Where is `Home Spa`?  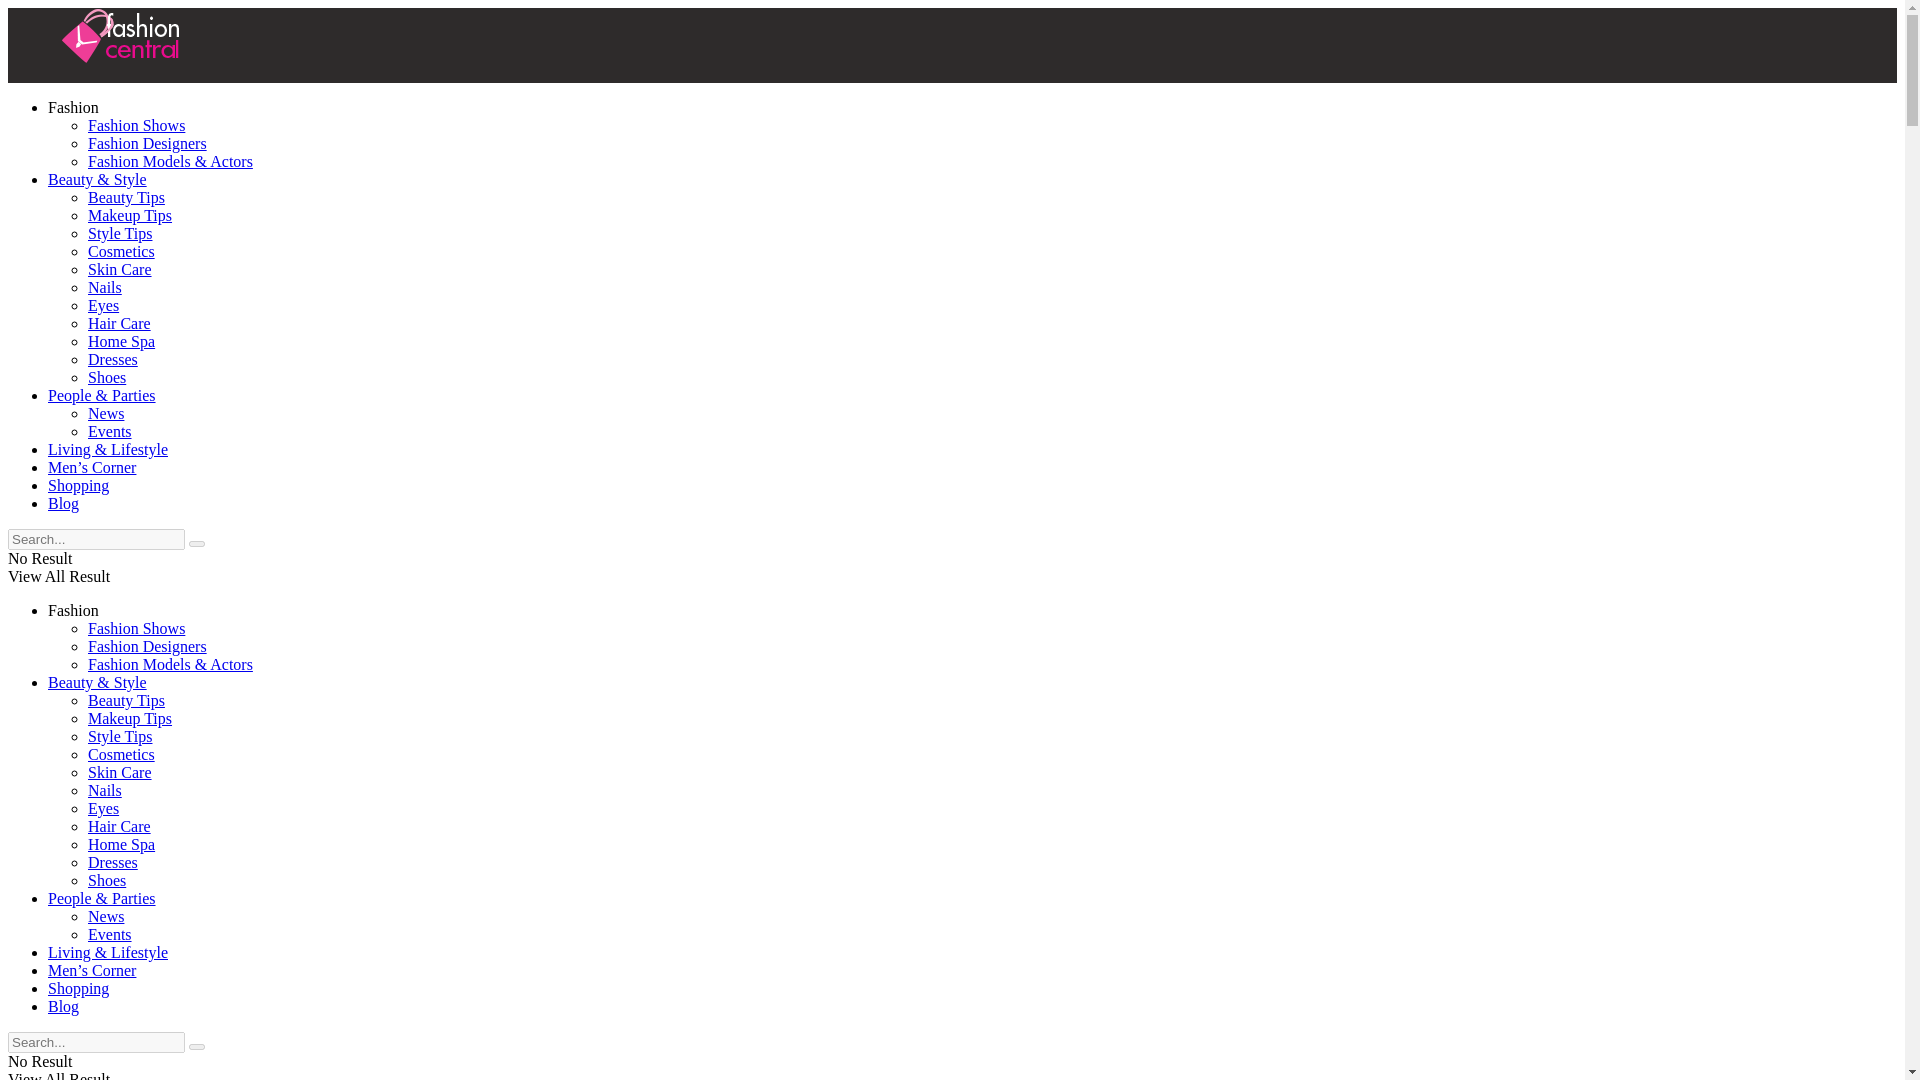 Home Spa is located at coordinates (122, 340).